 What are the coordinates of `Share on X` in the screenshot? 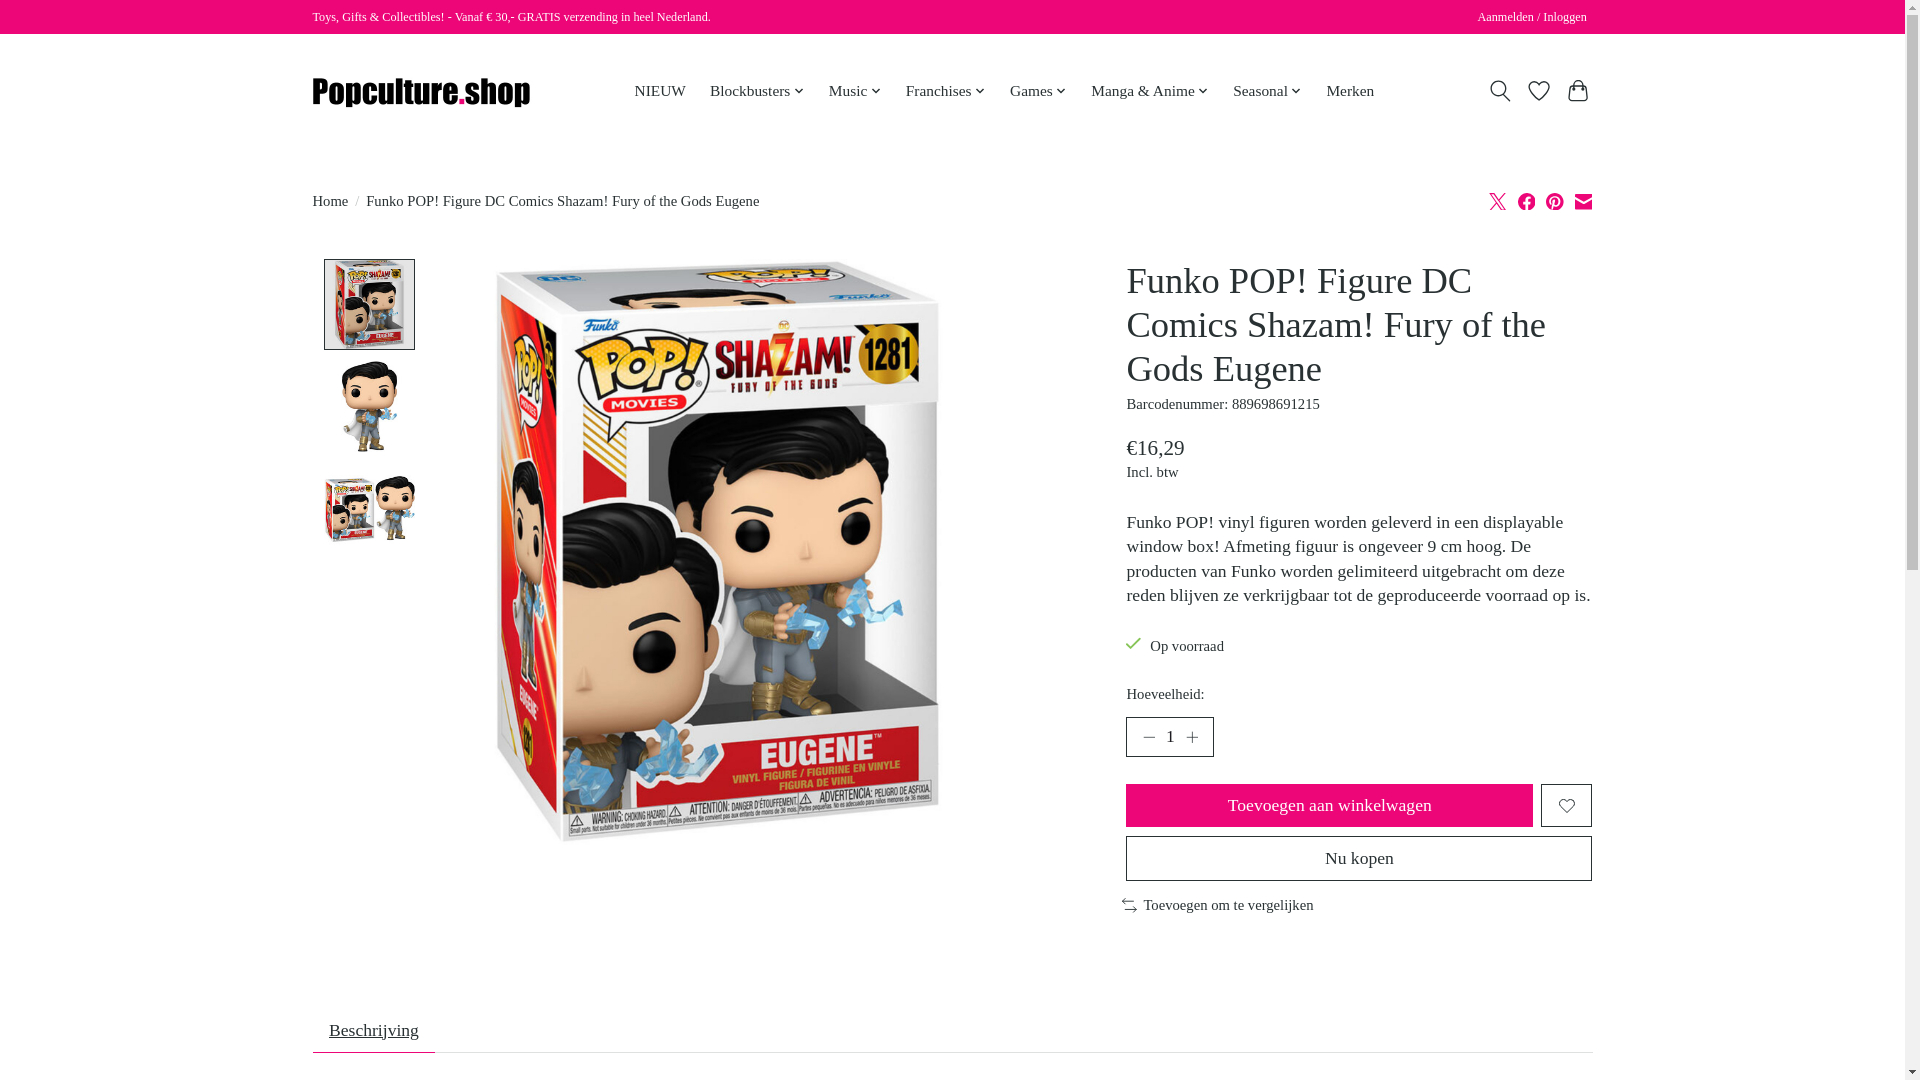 It's located at (1498, 200).